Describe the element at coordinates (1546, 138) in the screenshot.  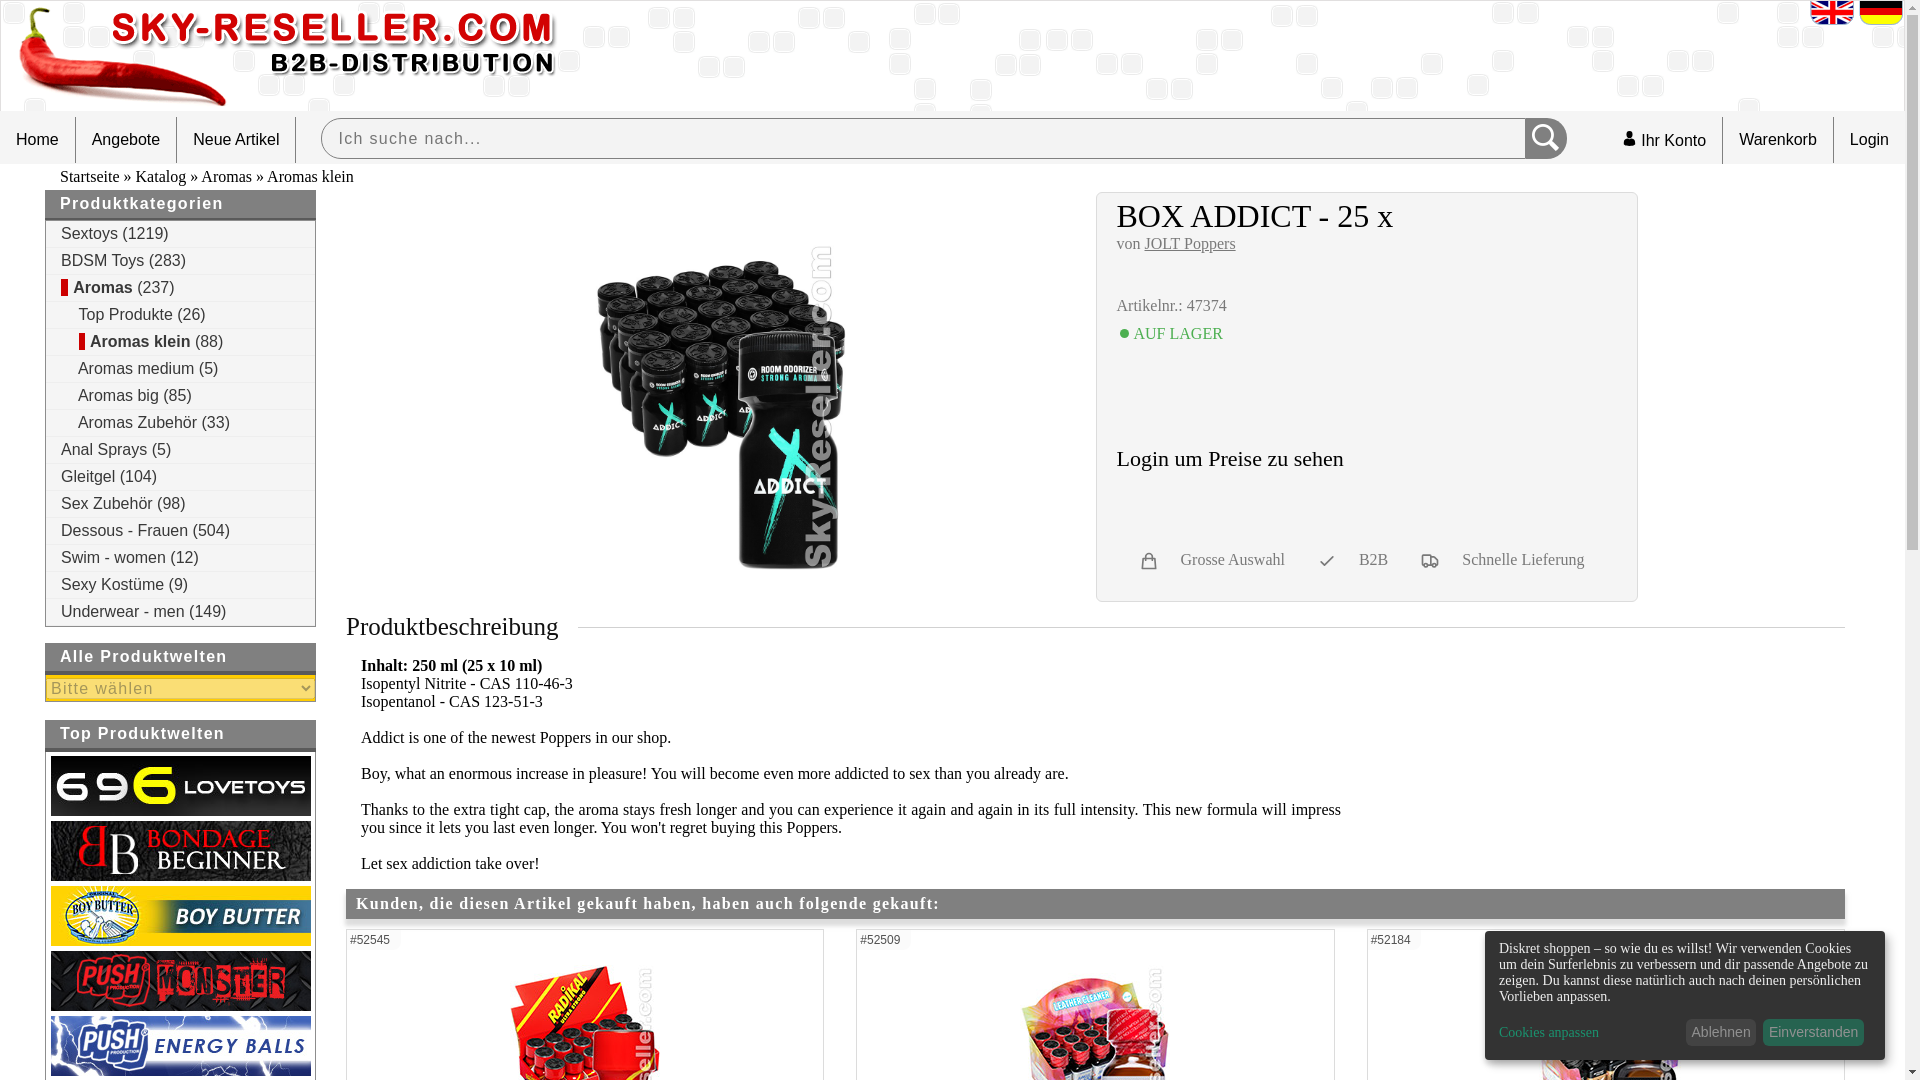
I see ` Suchen! ` at that location.